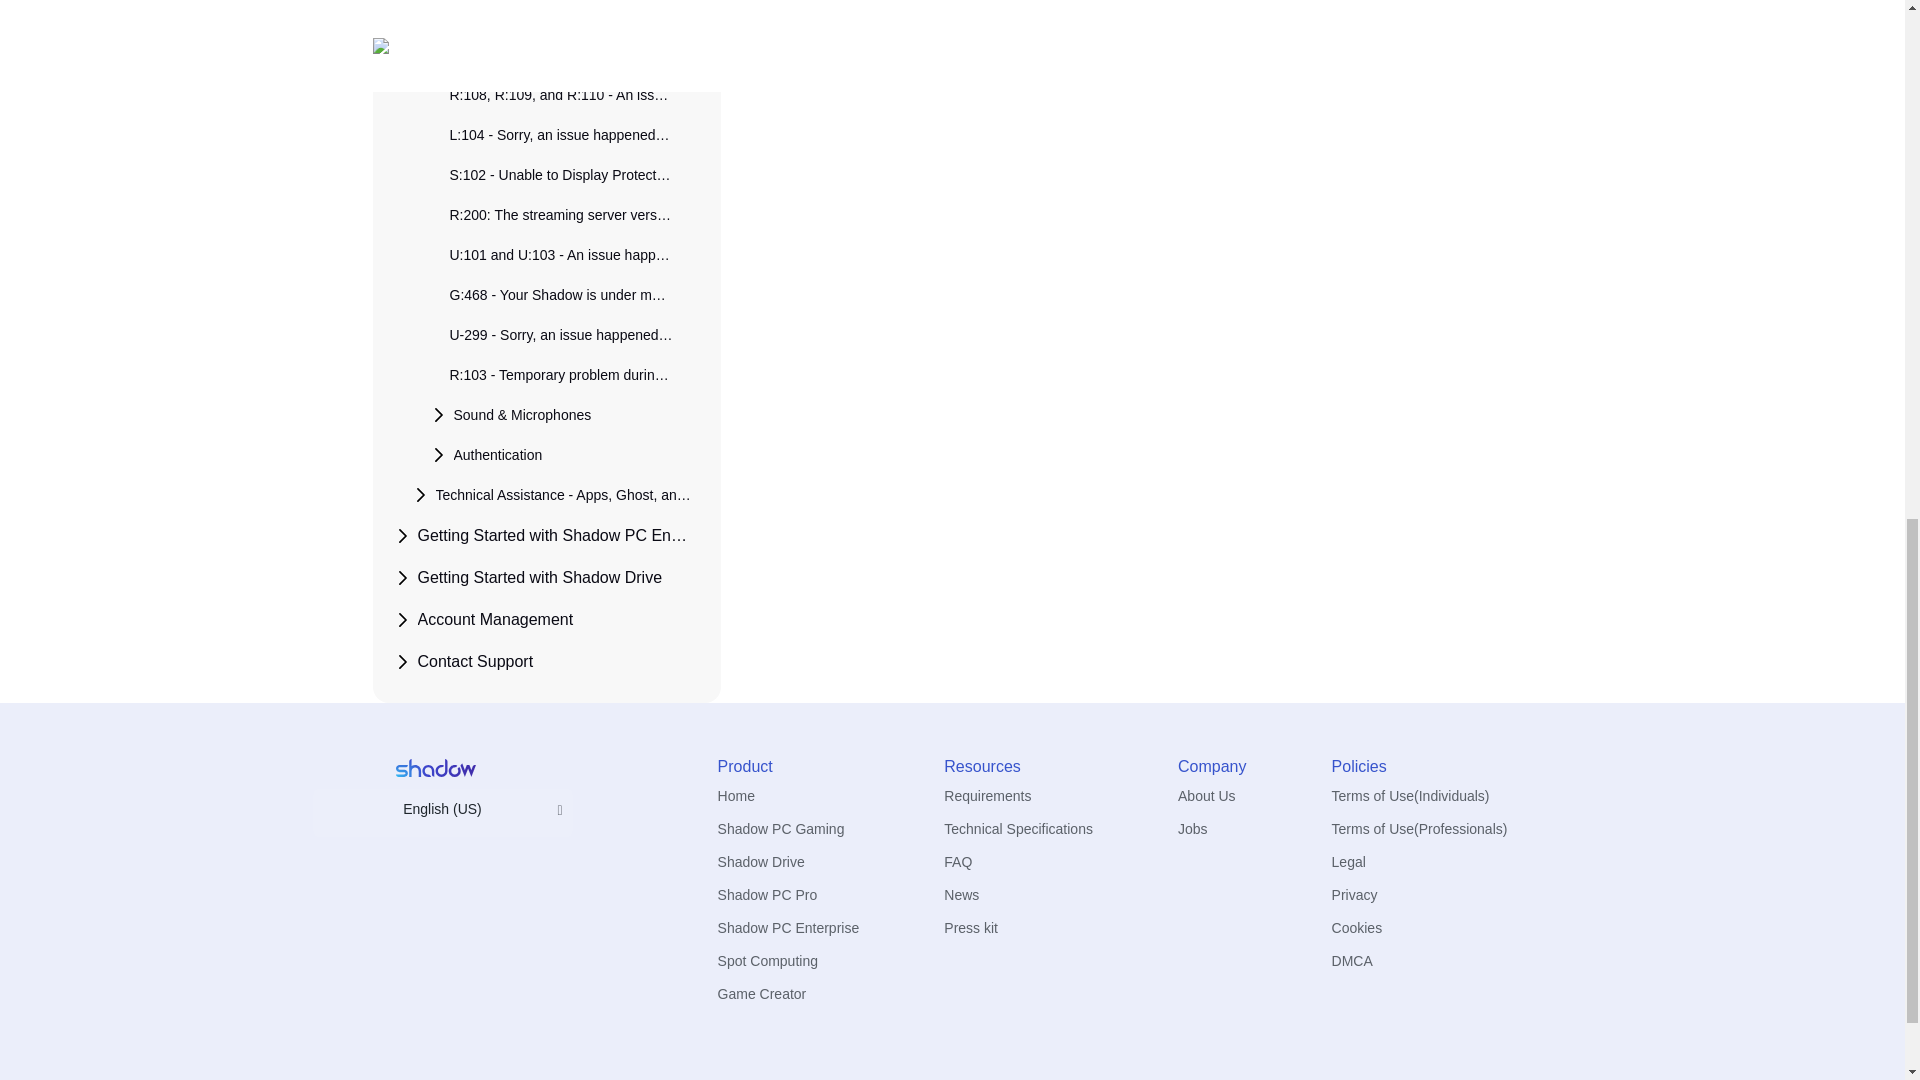 The height and width of the screenshot is (1080, 1920). Describe the element at coordinates (822, 80) in the screenshot. I see `Return to top` at that location.